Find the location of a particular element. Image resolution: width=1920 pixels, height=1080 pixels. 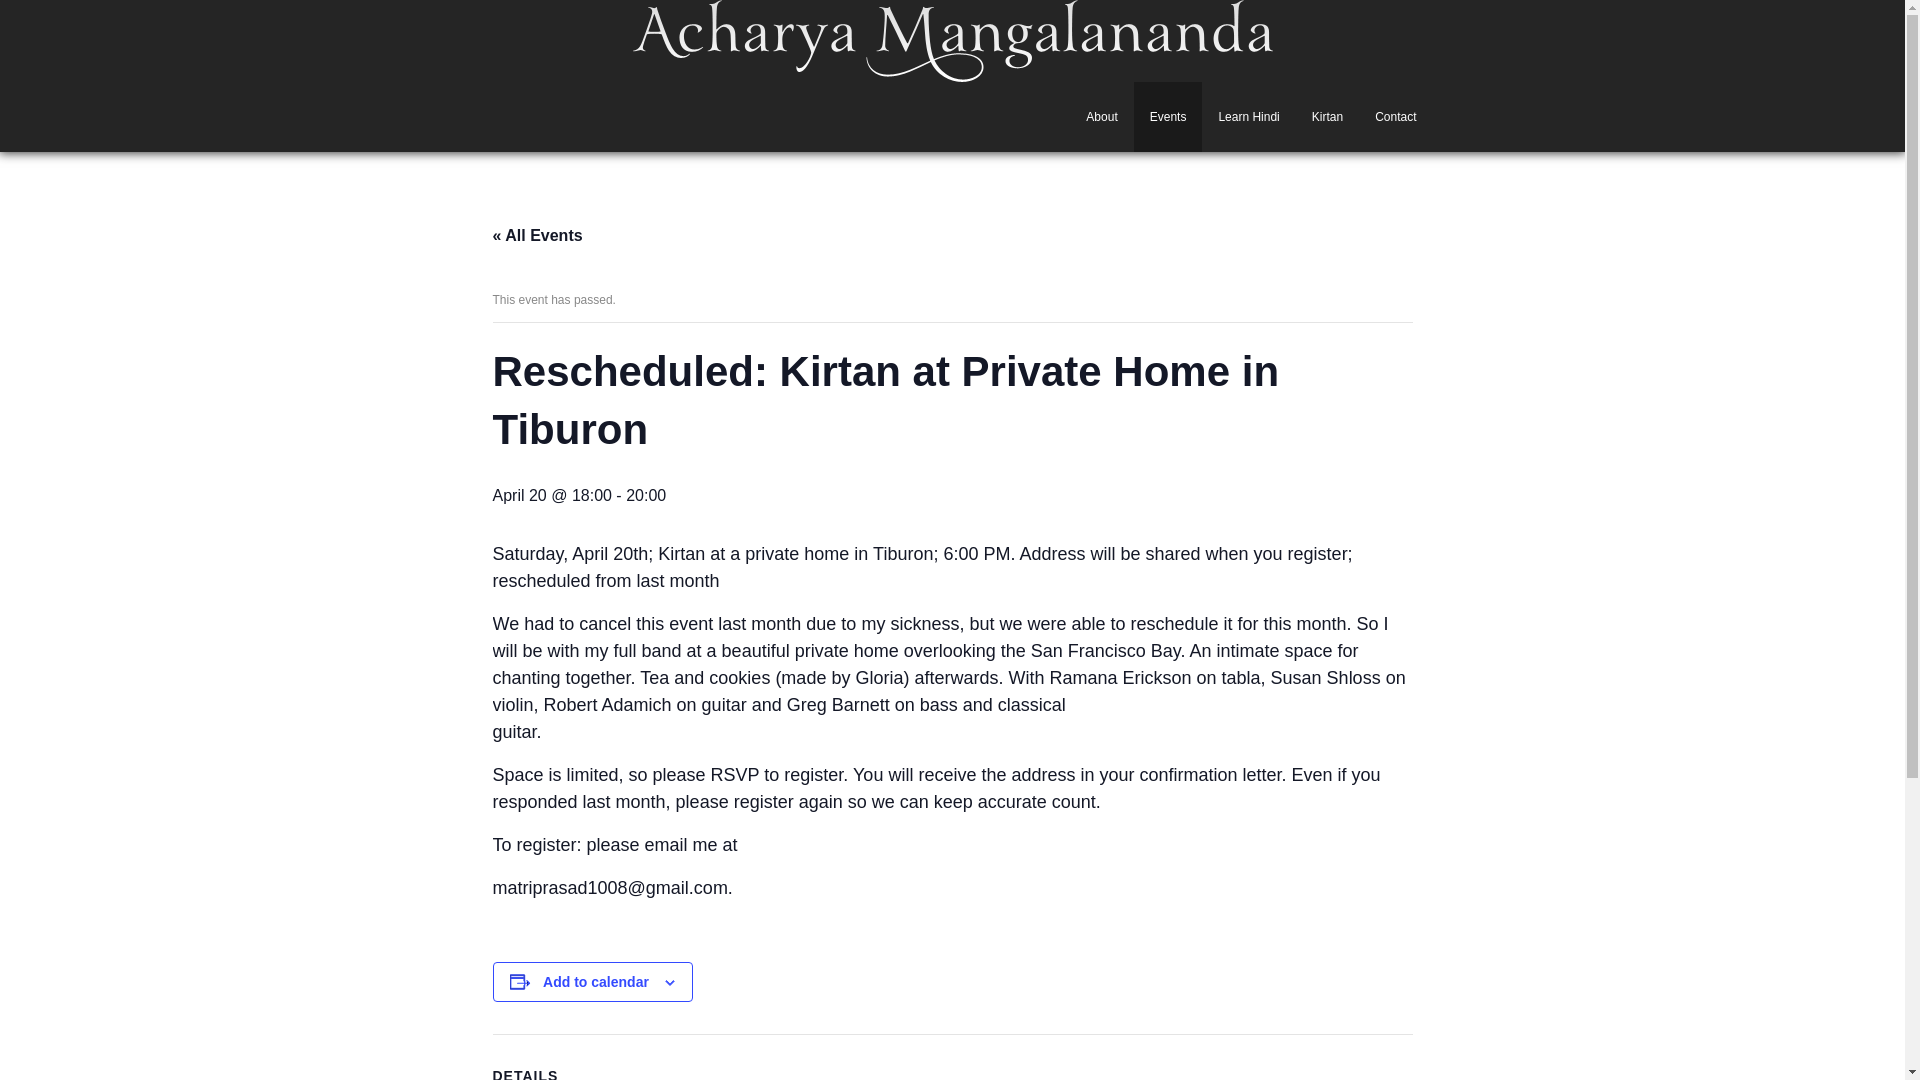

Events is located at coordinates (1168, 117).